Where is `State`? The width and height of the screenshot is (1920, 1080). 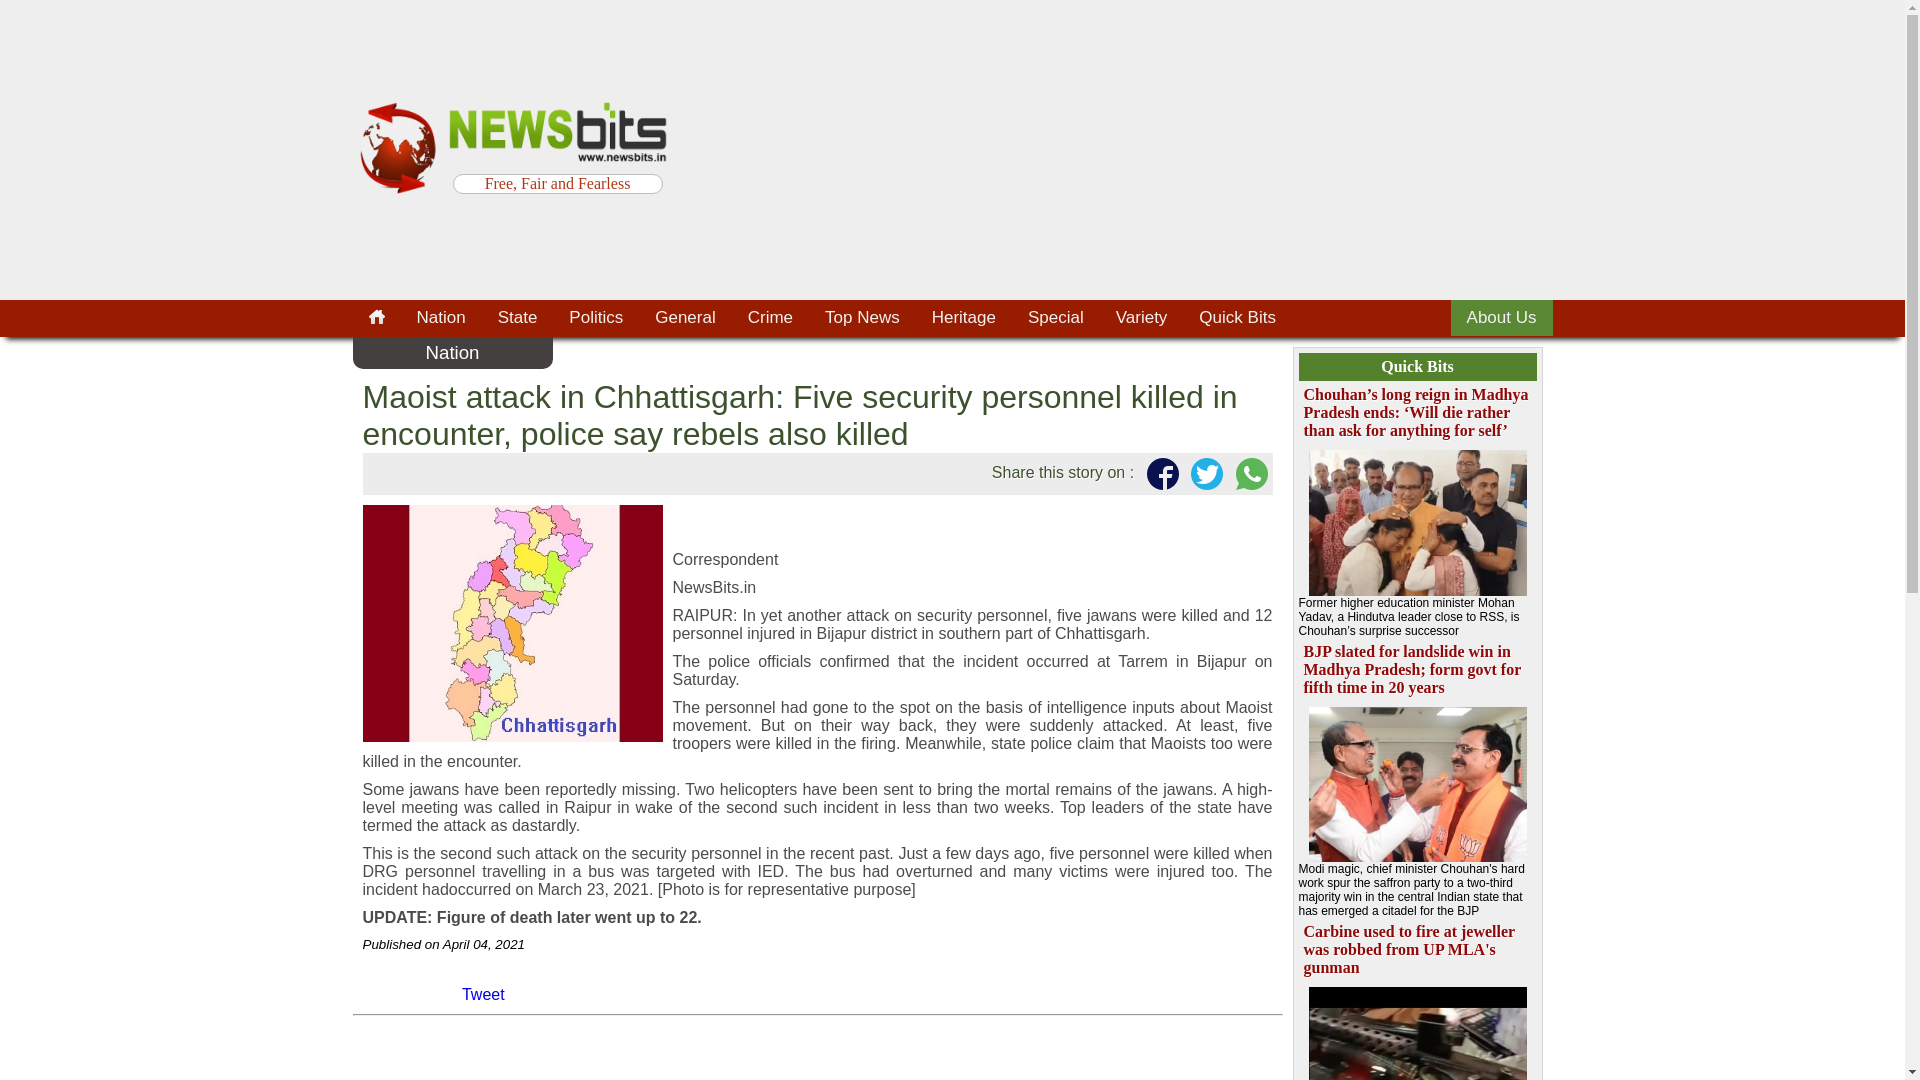
State is located at coordinates (518, 318).